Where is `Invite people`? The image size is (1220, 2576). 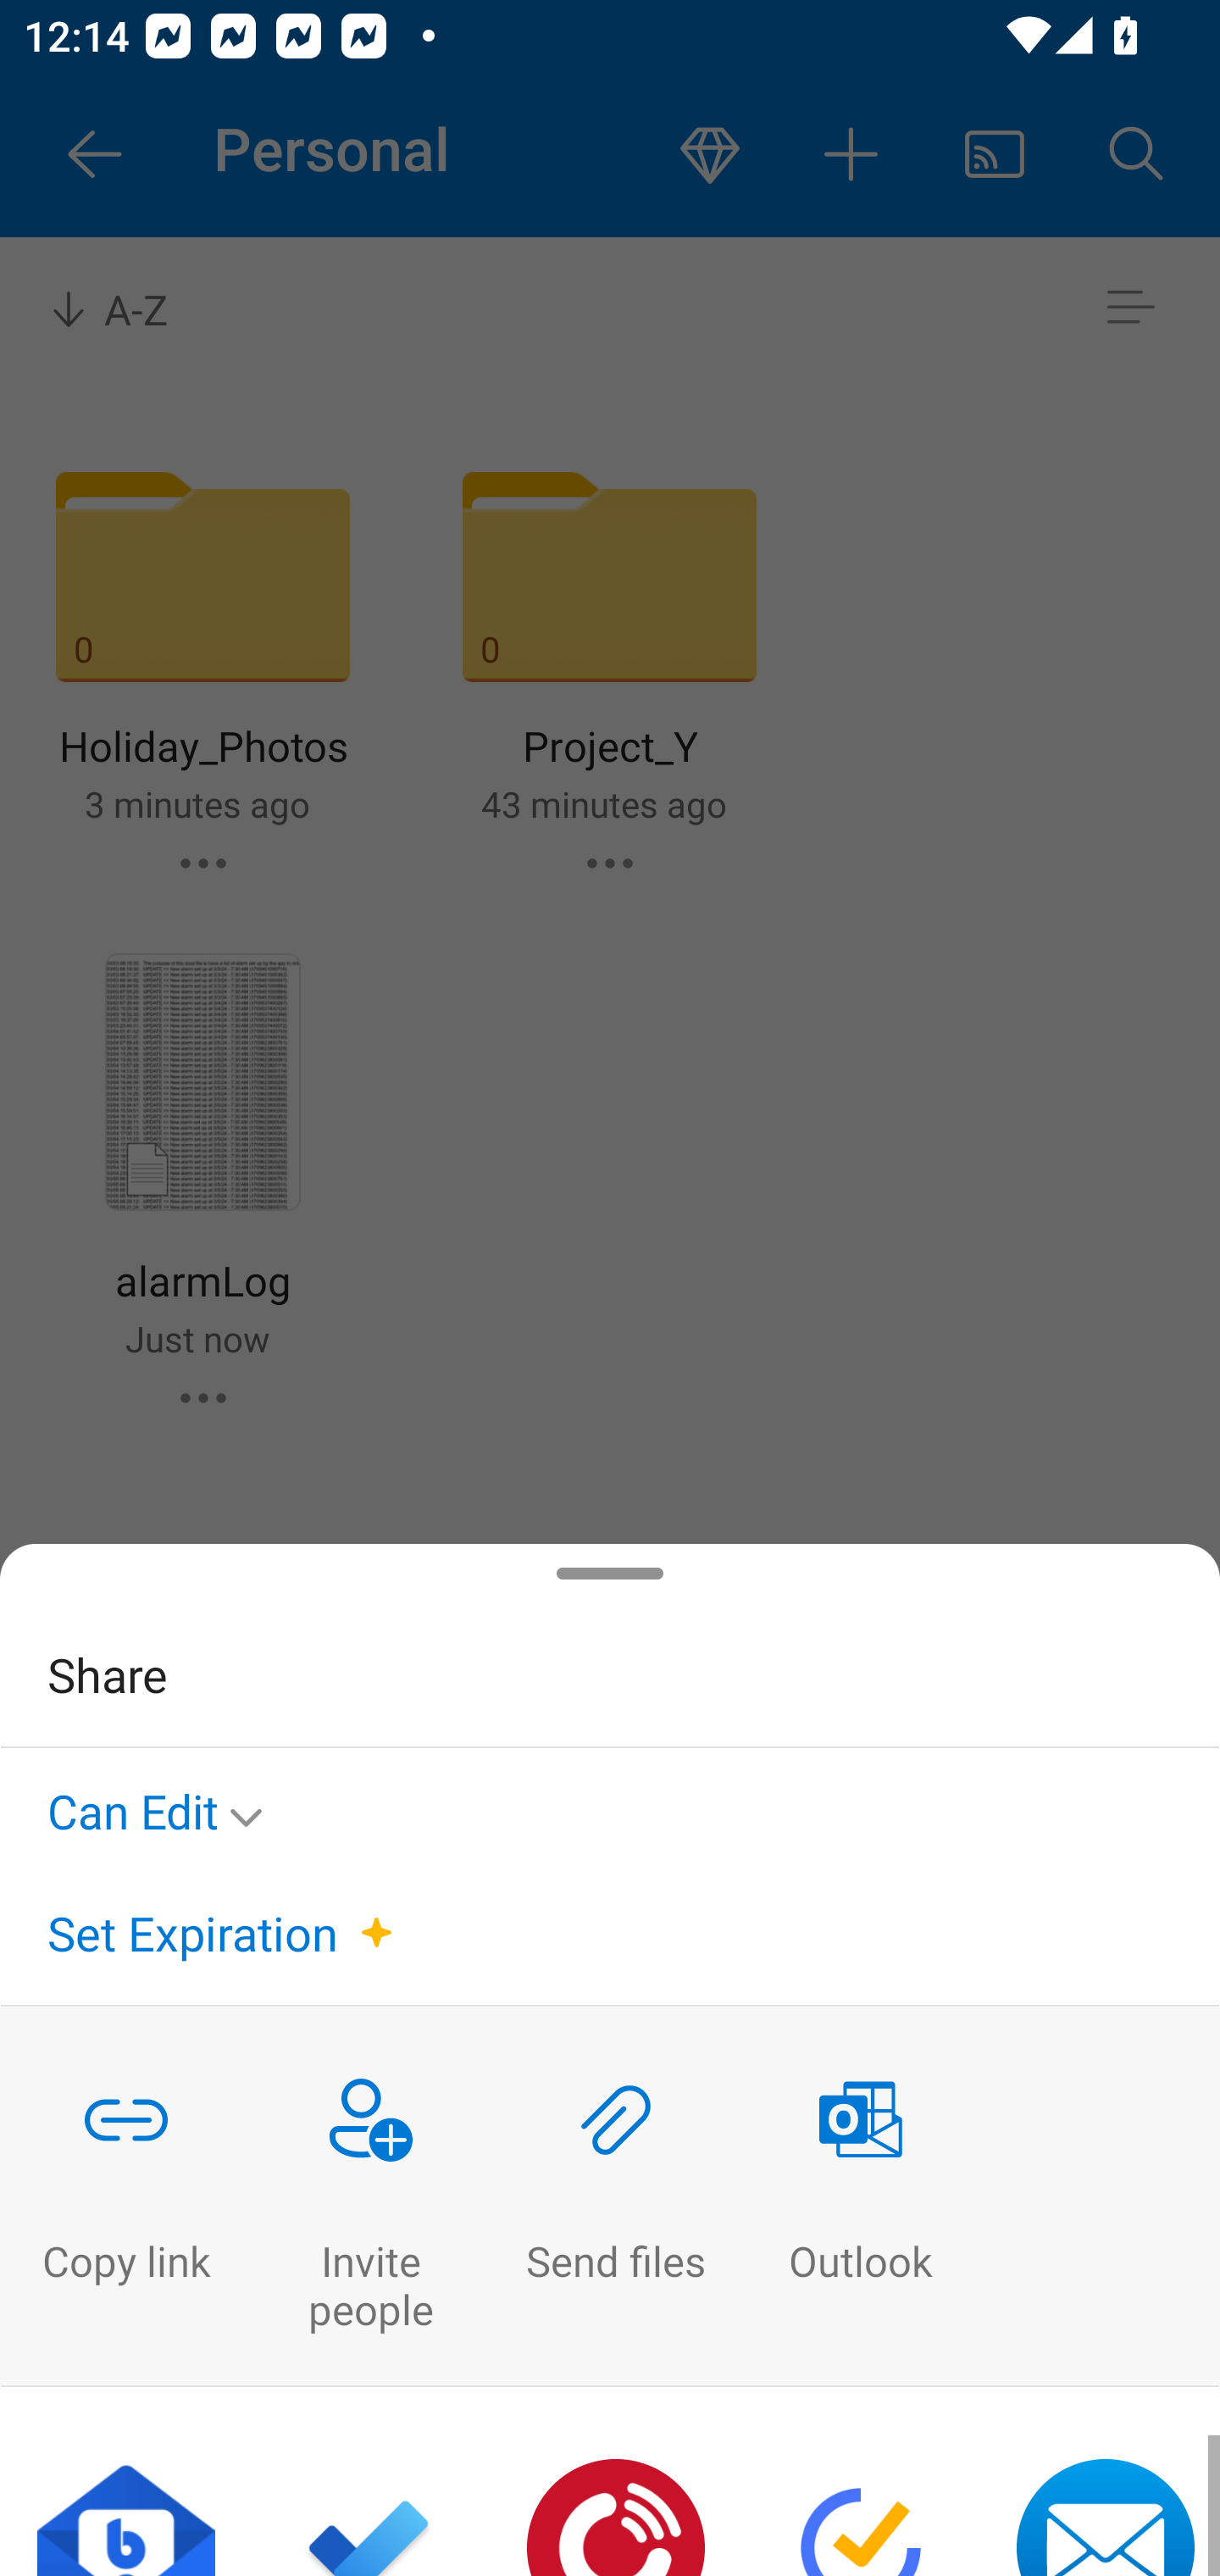 Invite people is located at coordinates (371, 2196).